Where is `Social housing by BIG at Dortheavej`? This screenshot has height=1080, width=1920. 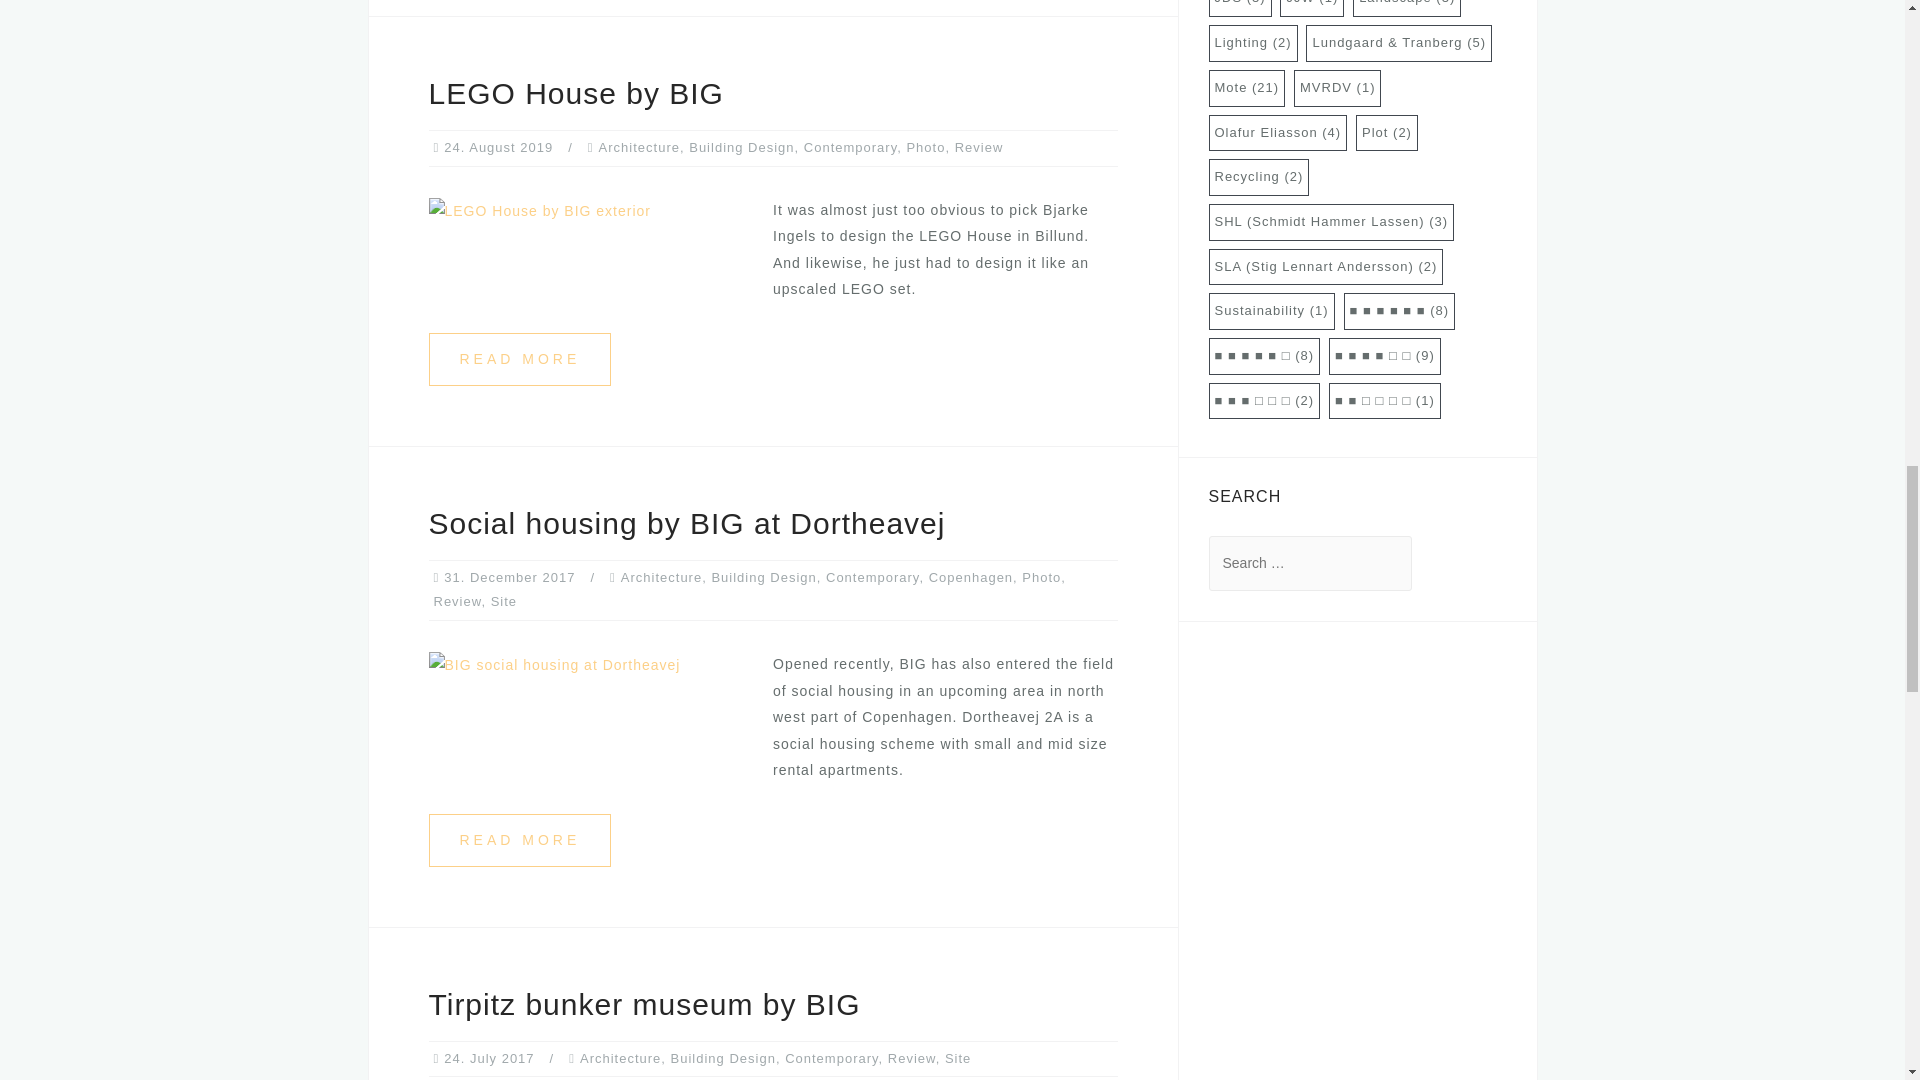
Social housing by BIG at Dortheavej is located at coordinates (554, 663).